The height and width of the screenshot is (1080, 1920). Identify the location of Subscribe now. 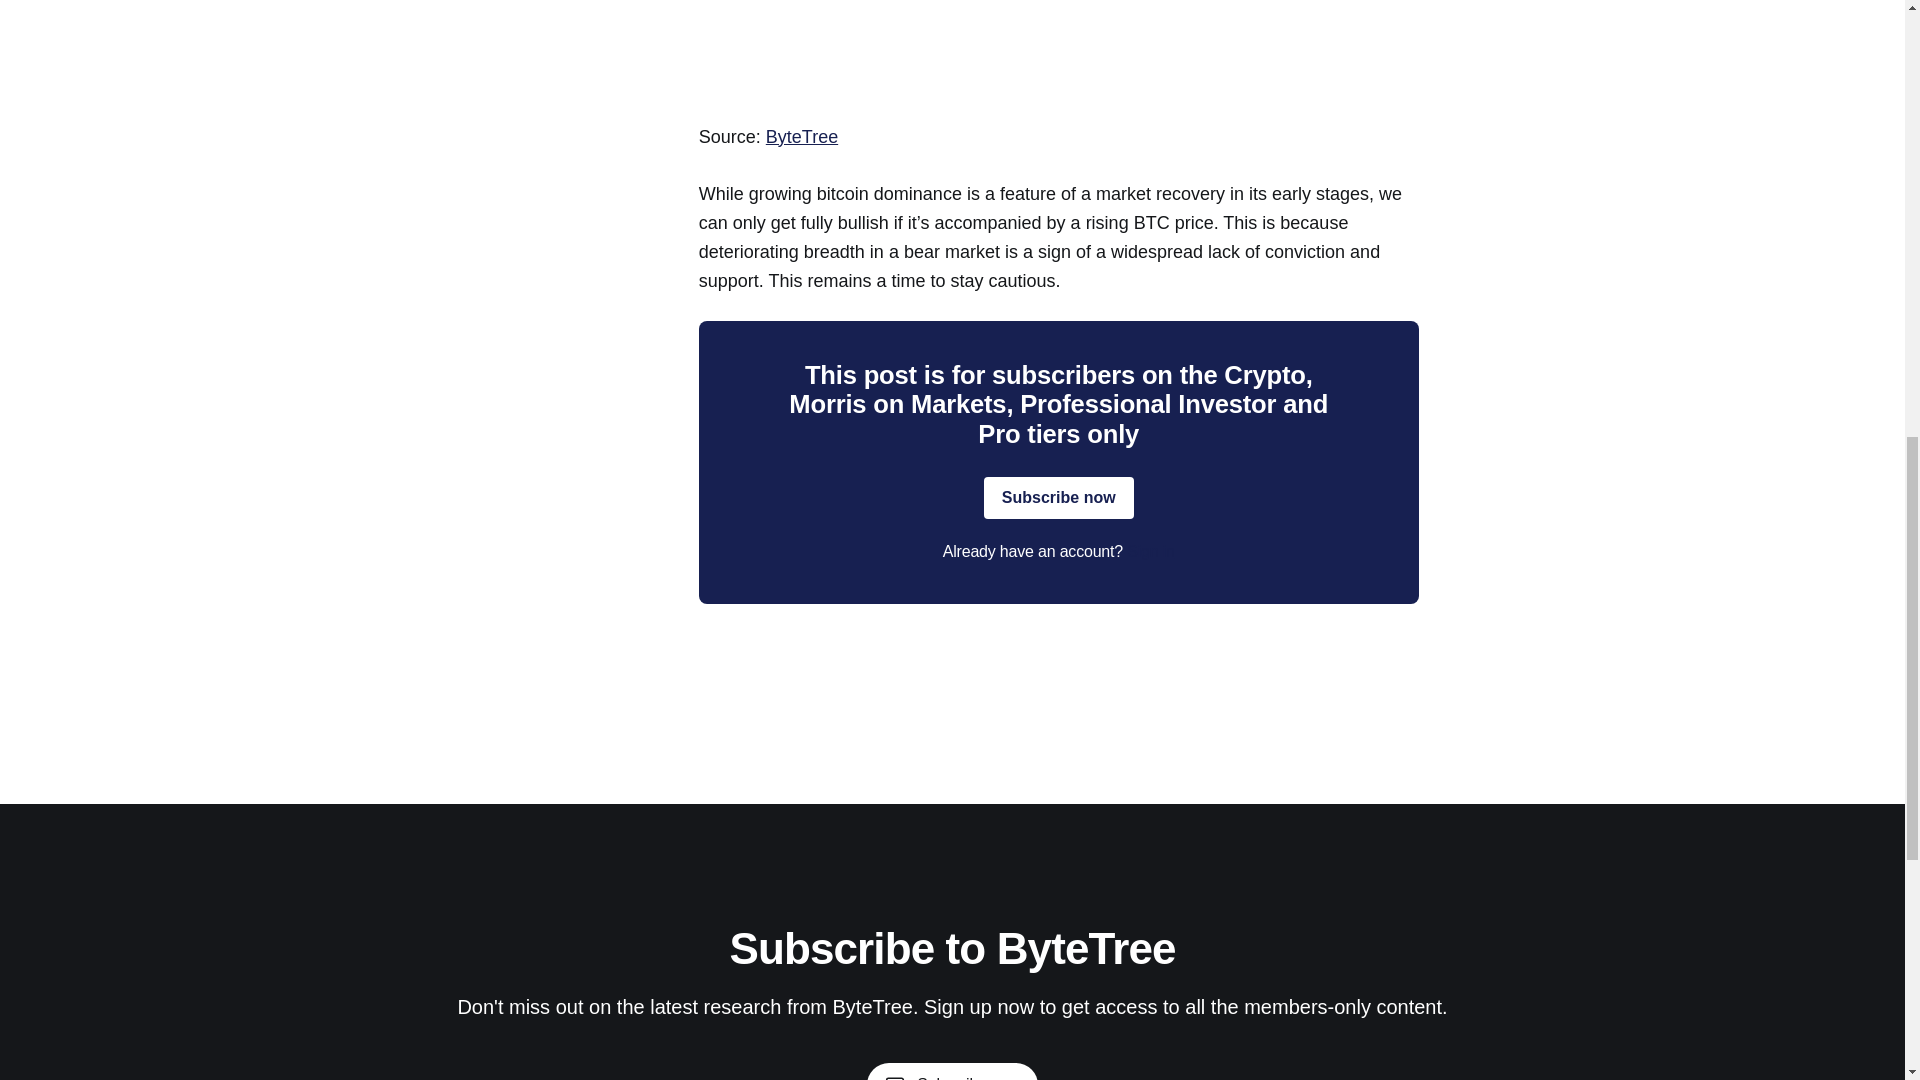
(952, 1071).